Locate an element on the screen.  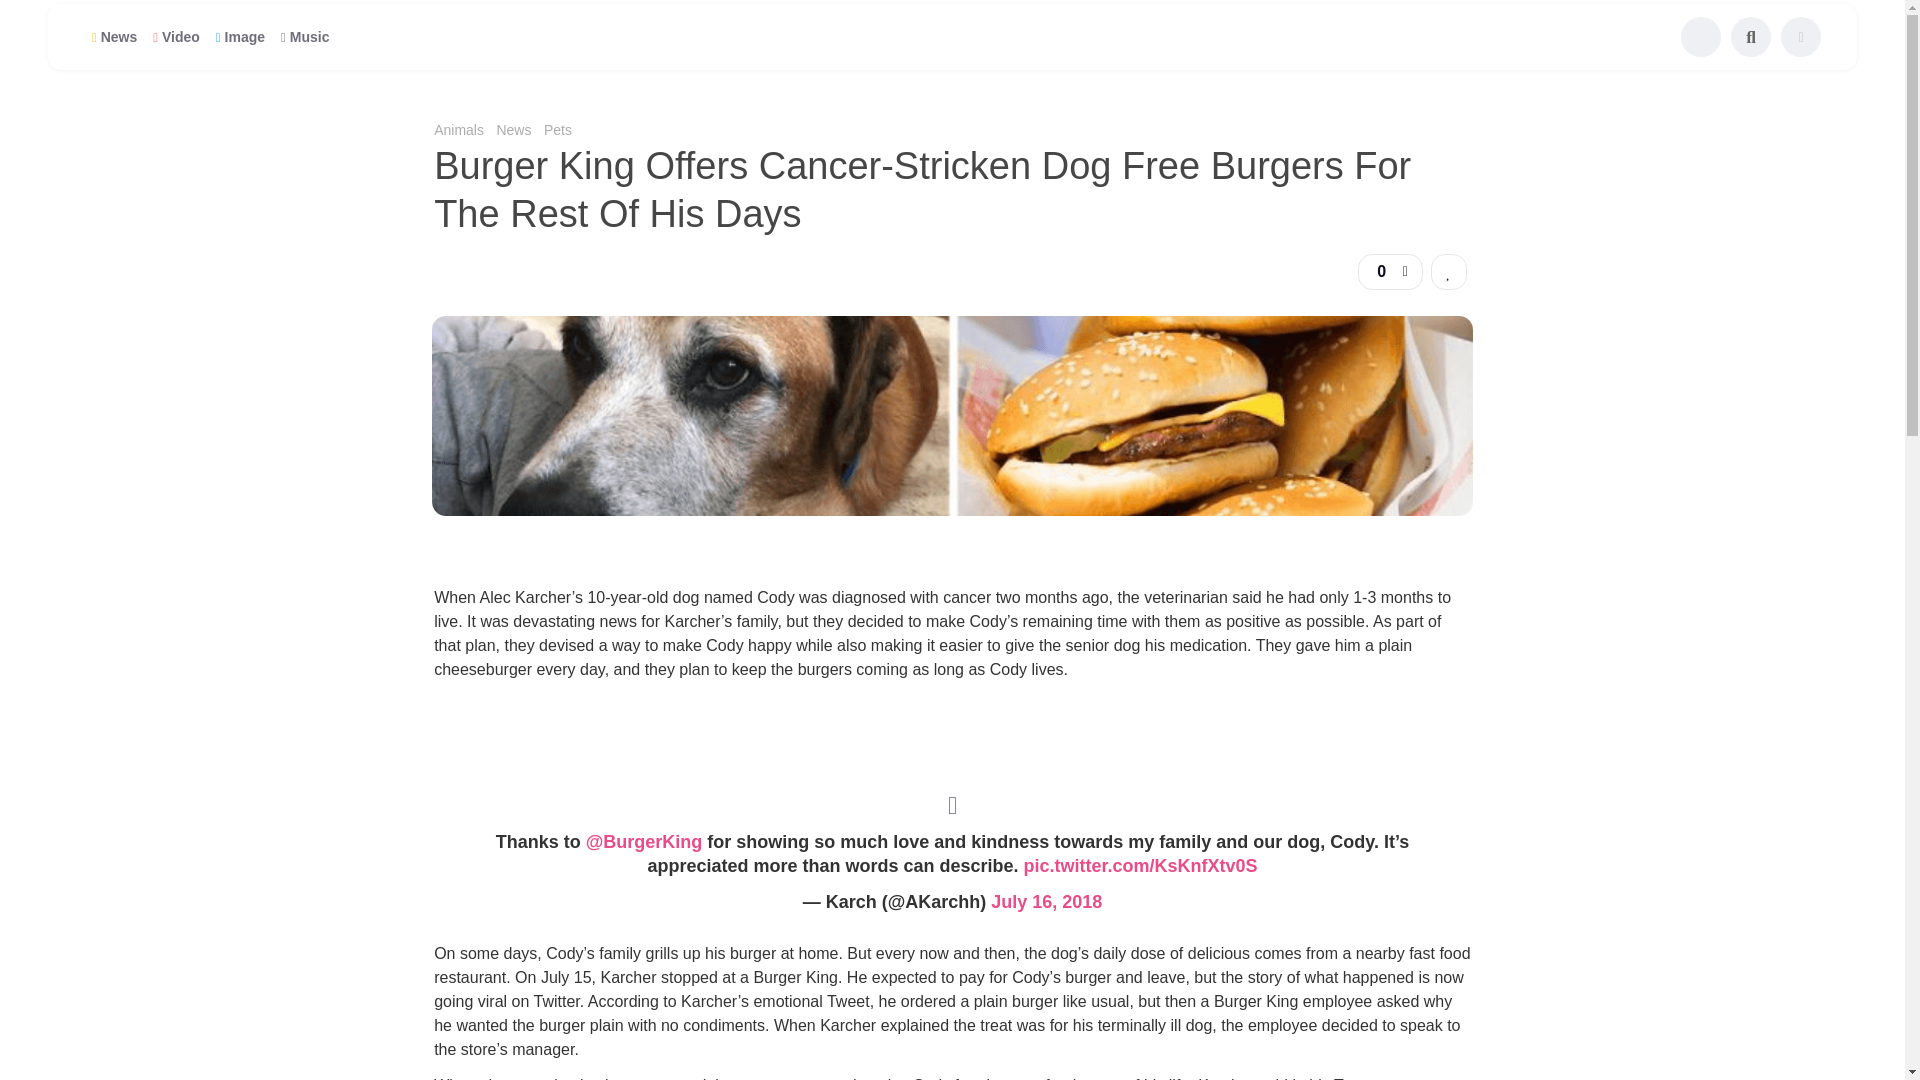
News is located at coordinates (513, 130).